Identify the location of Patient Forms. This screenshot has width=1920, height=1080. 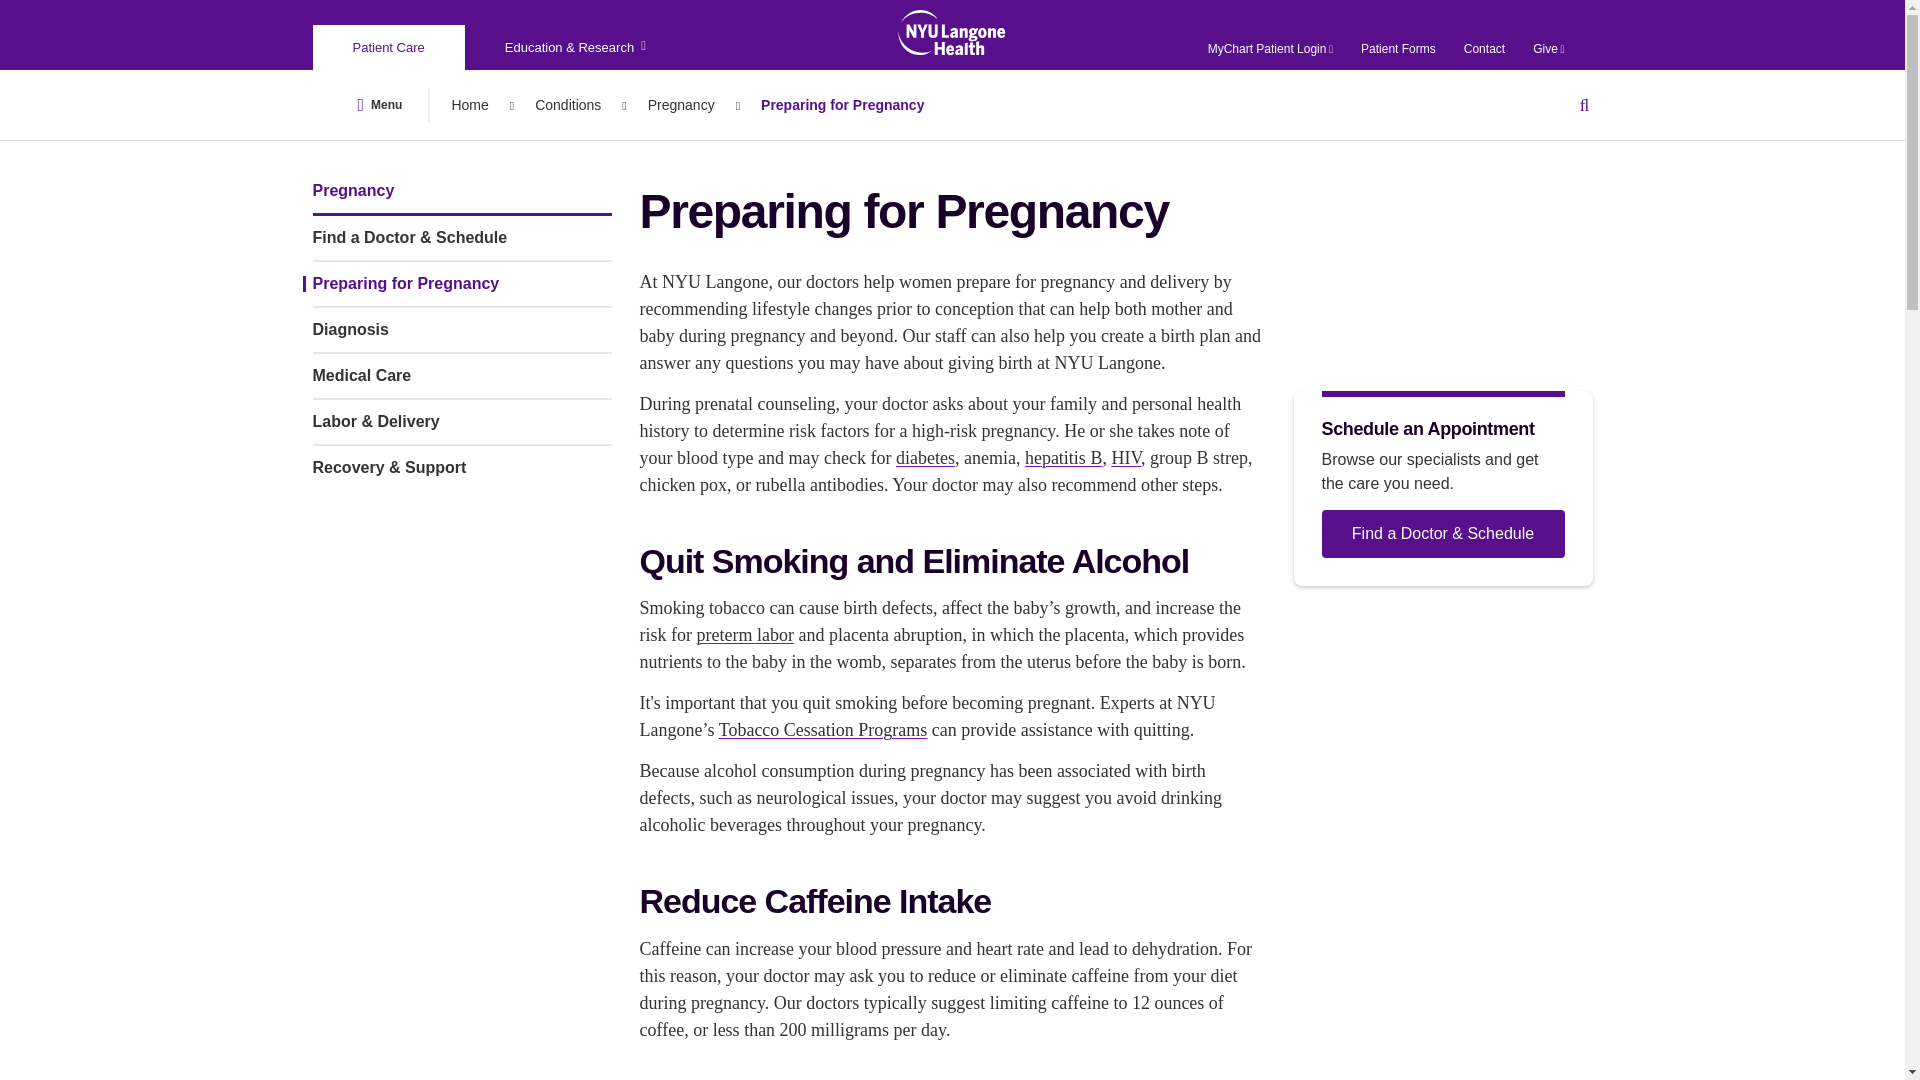
(1398, 49).